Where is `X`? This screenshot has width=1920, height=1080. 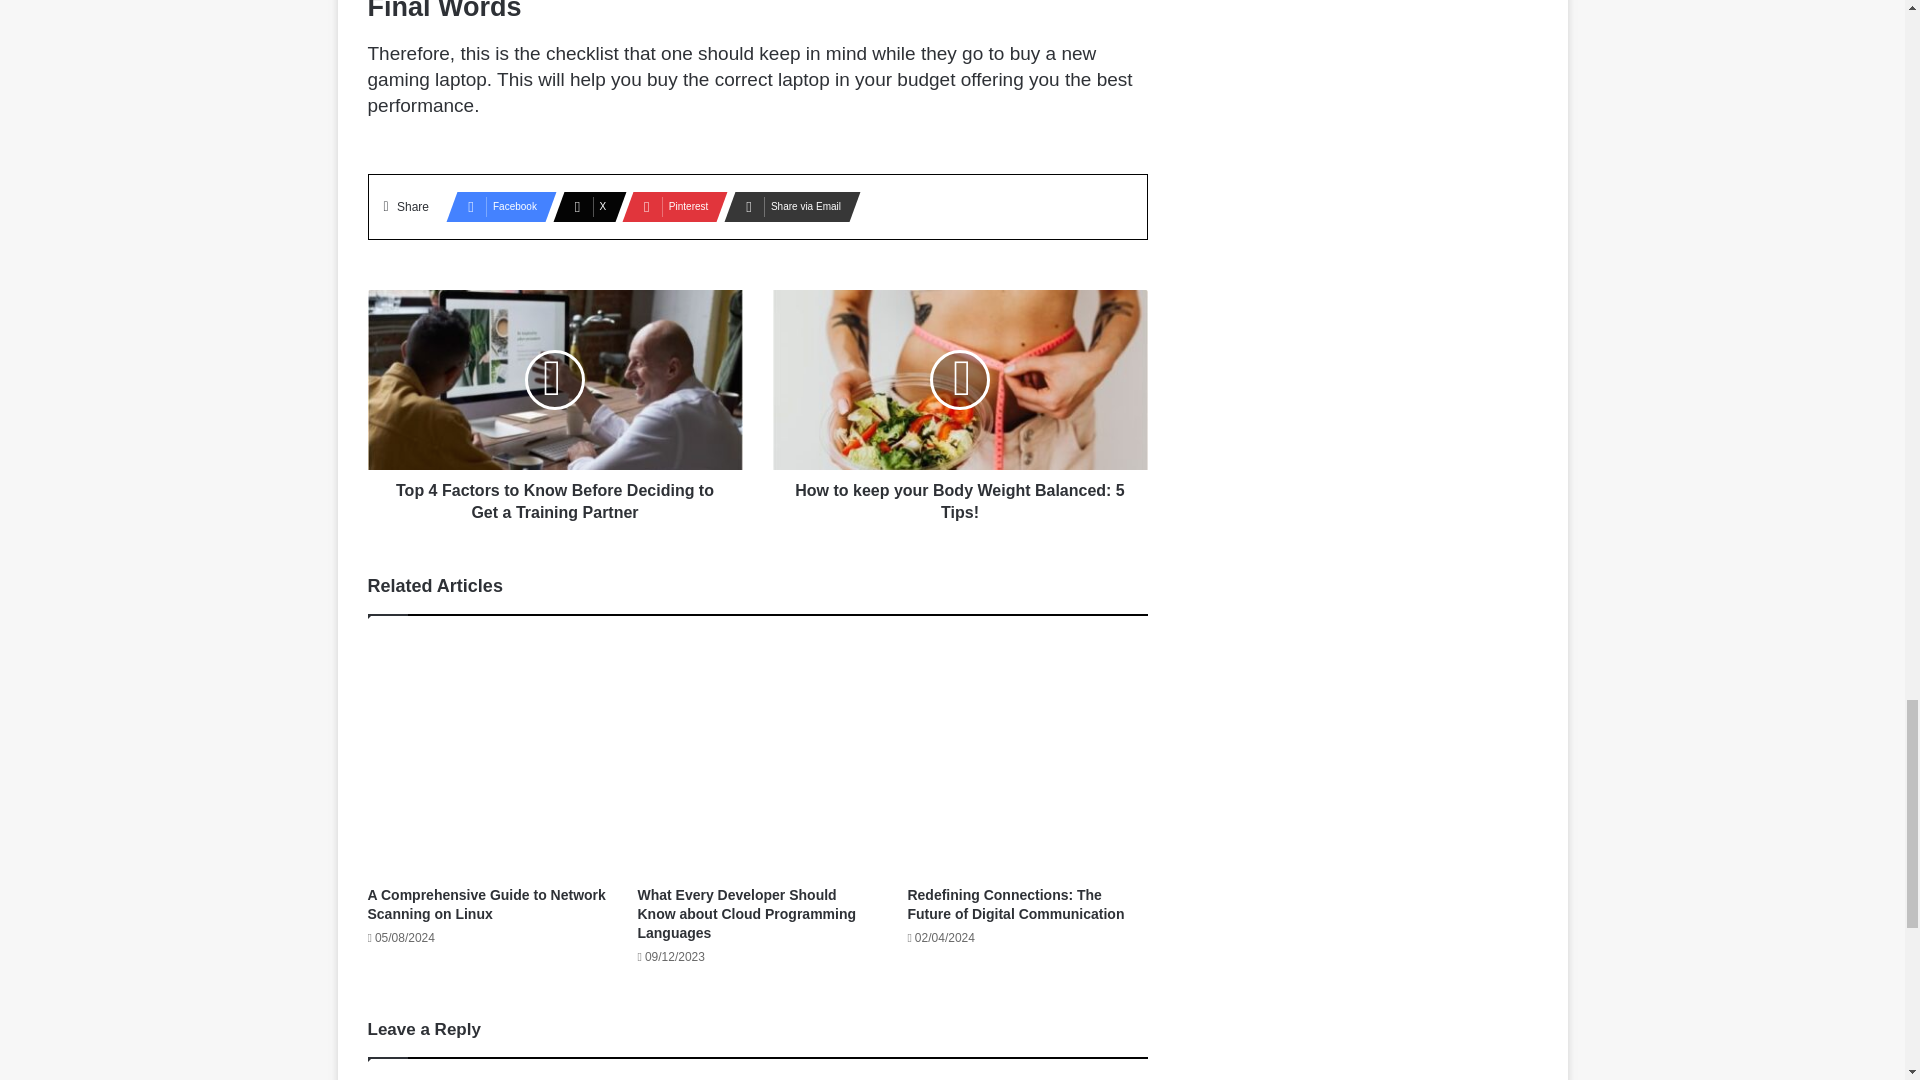 X is located at coordinates (583, 207).